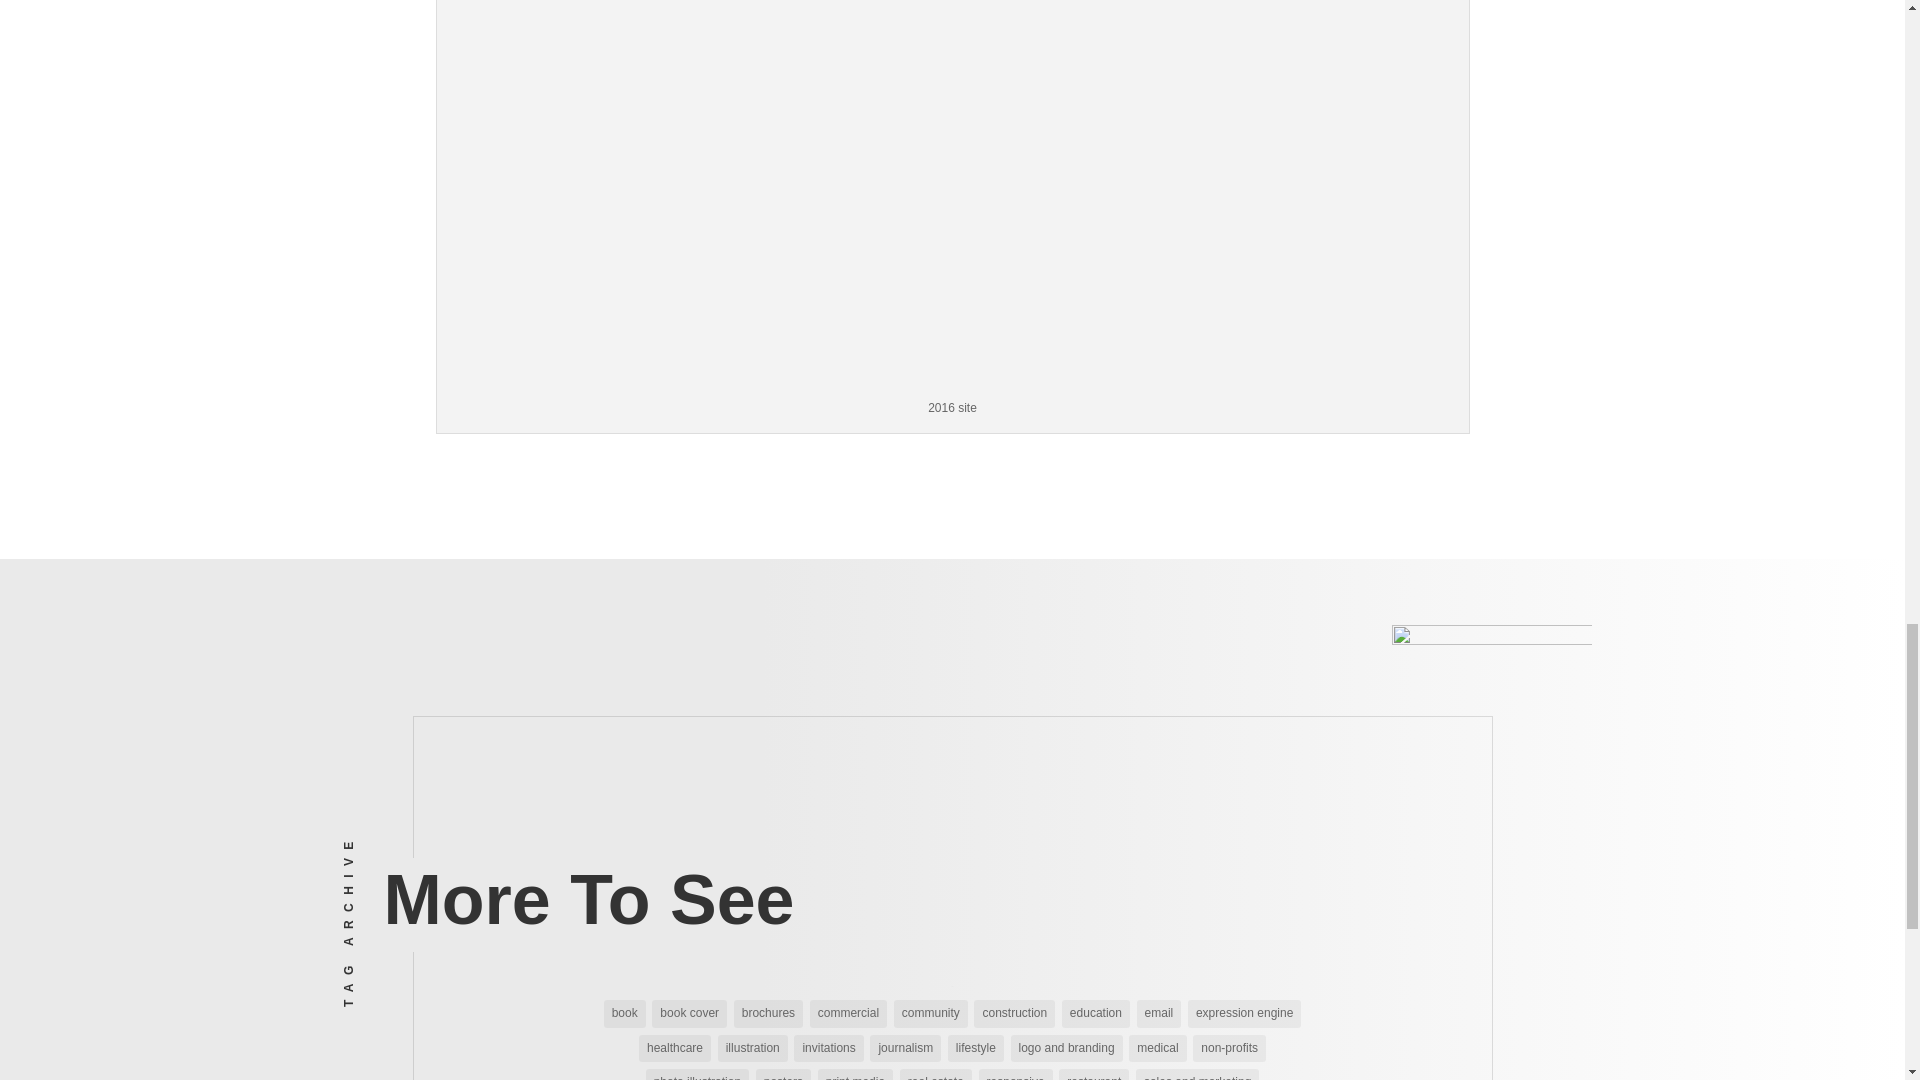 Image resolution: width=1920 pixels, height=1080 pixels. I want to click on posters, so click(783, 1074).